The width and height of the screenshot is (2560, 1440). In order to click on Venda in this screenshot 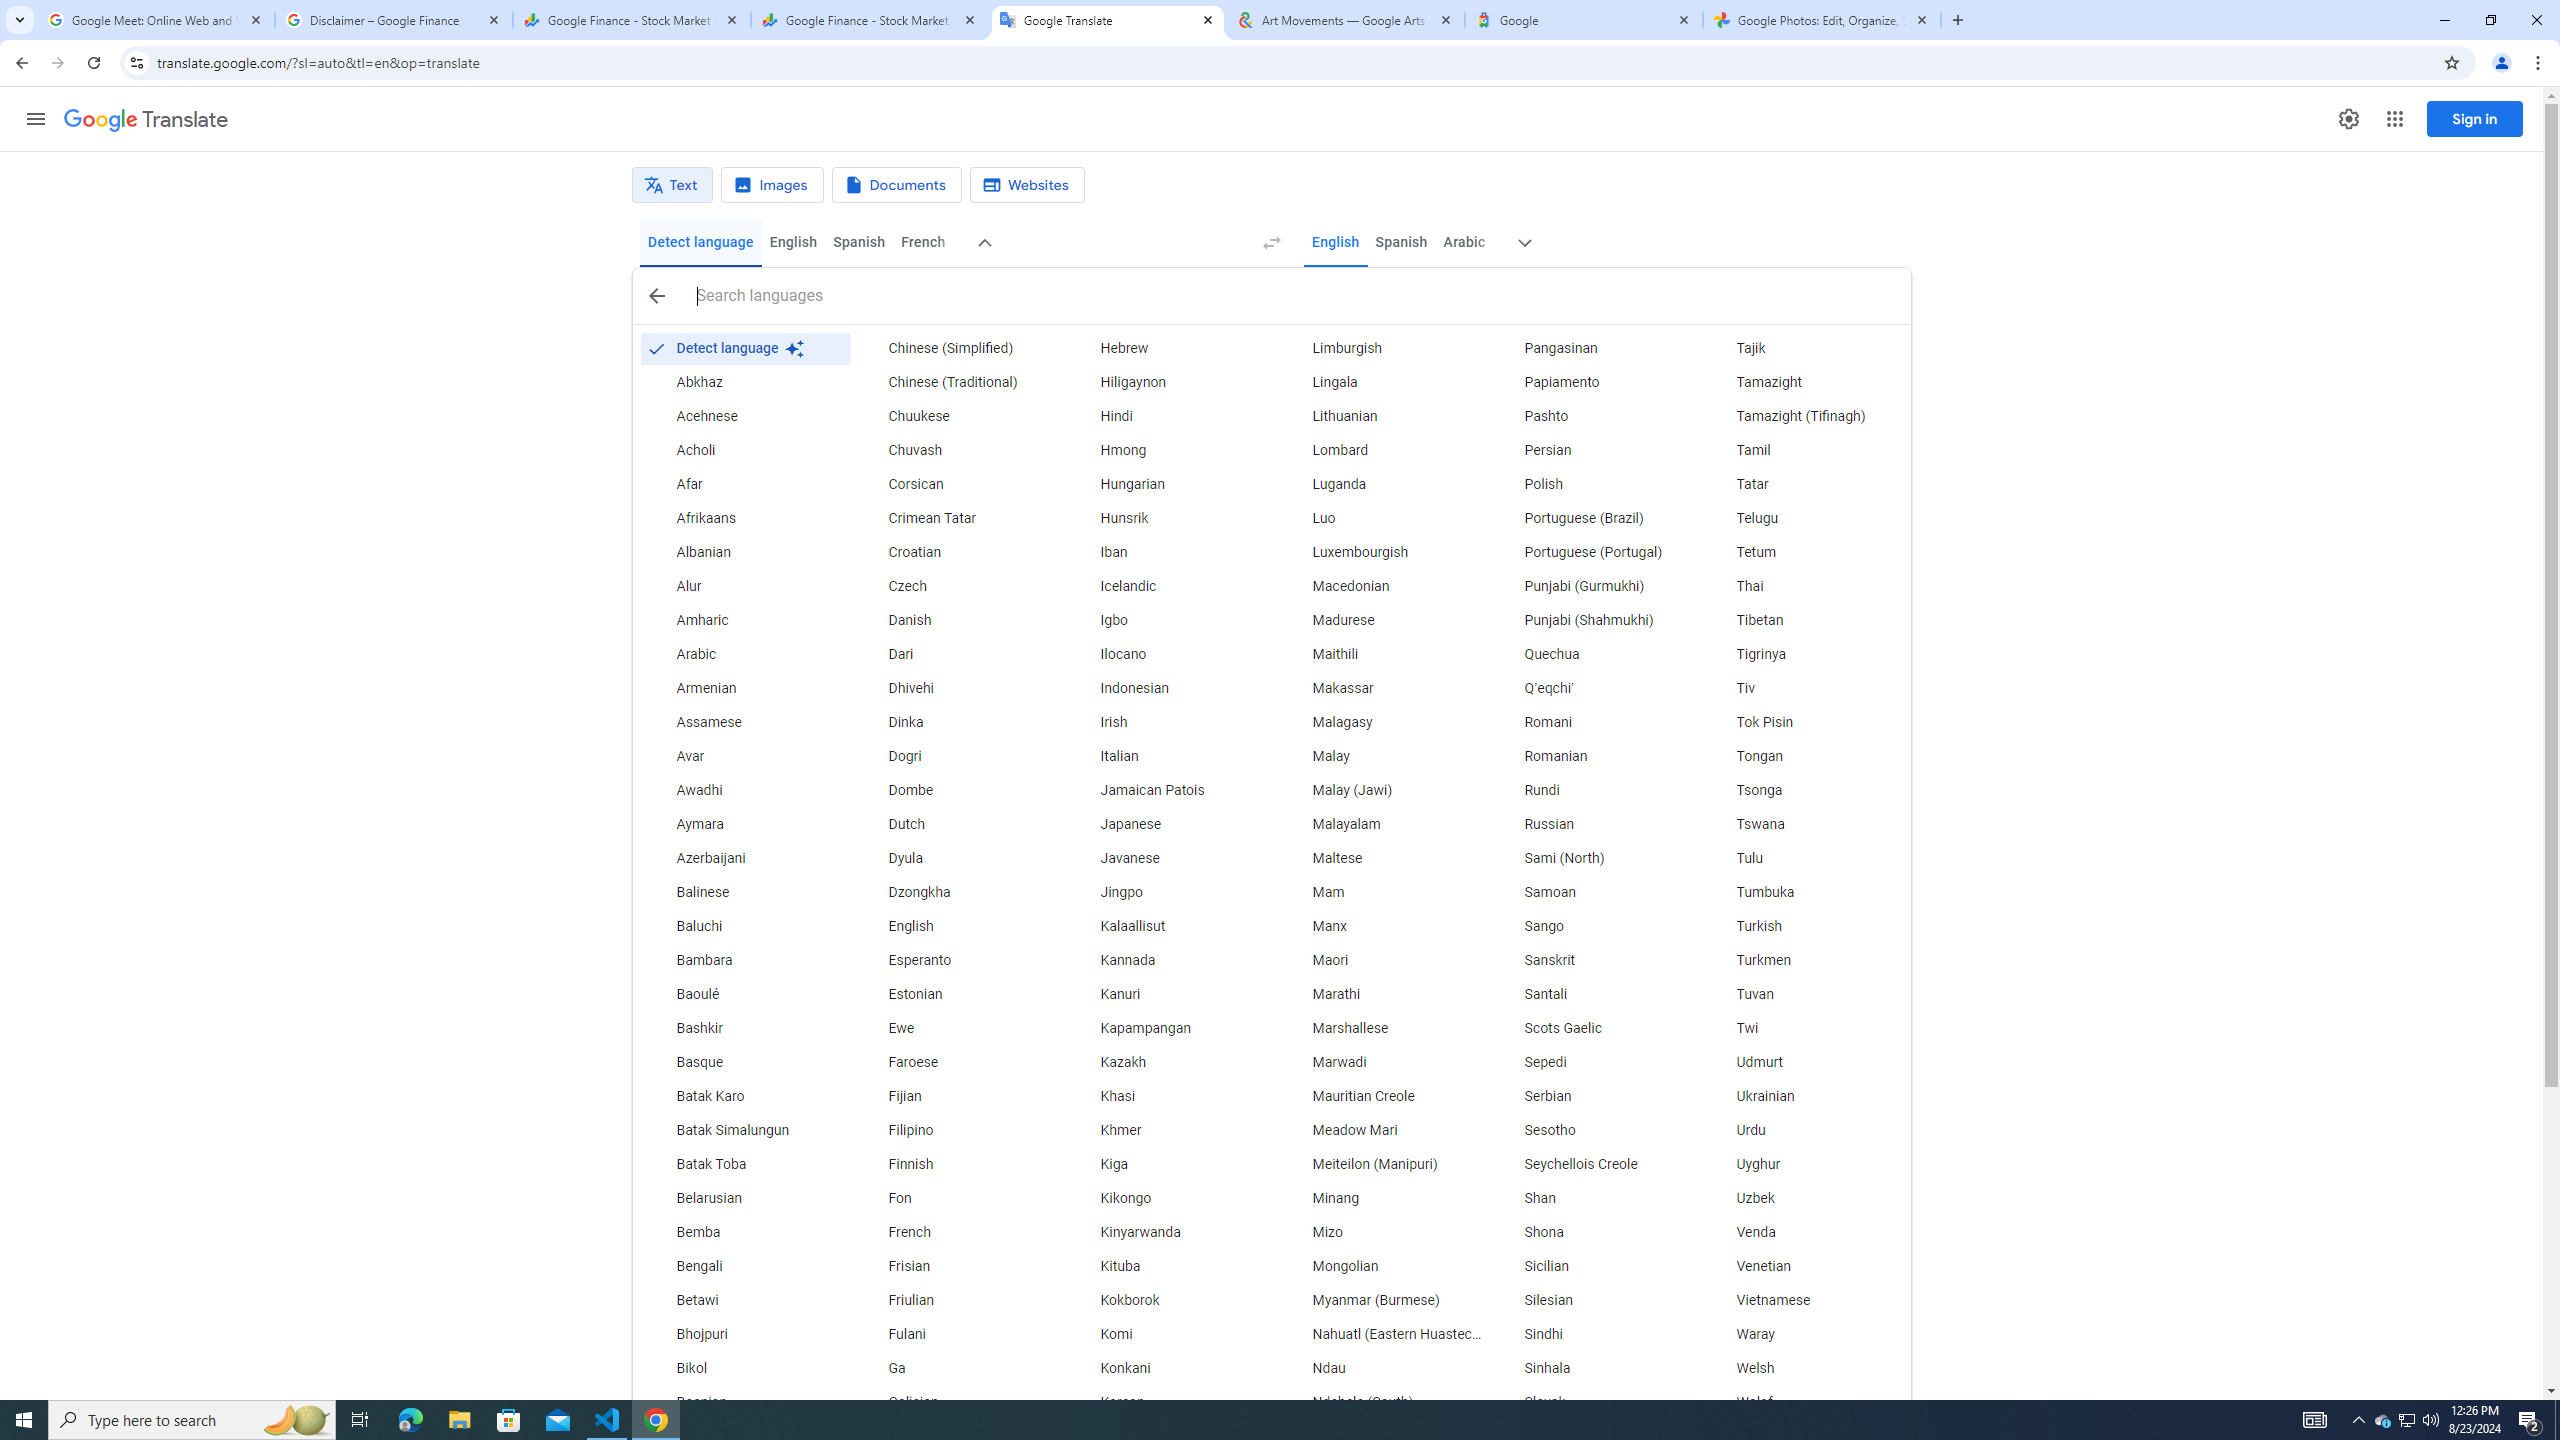, I will do `click(1804, 1232)`.